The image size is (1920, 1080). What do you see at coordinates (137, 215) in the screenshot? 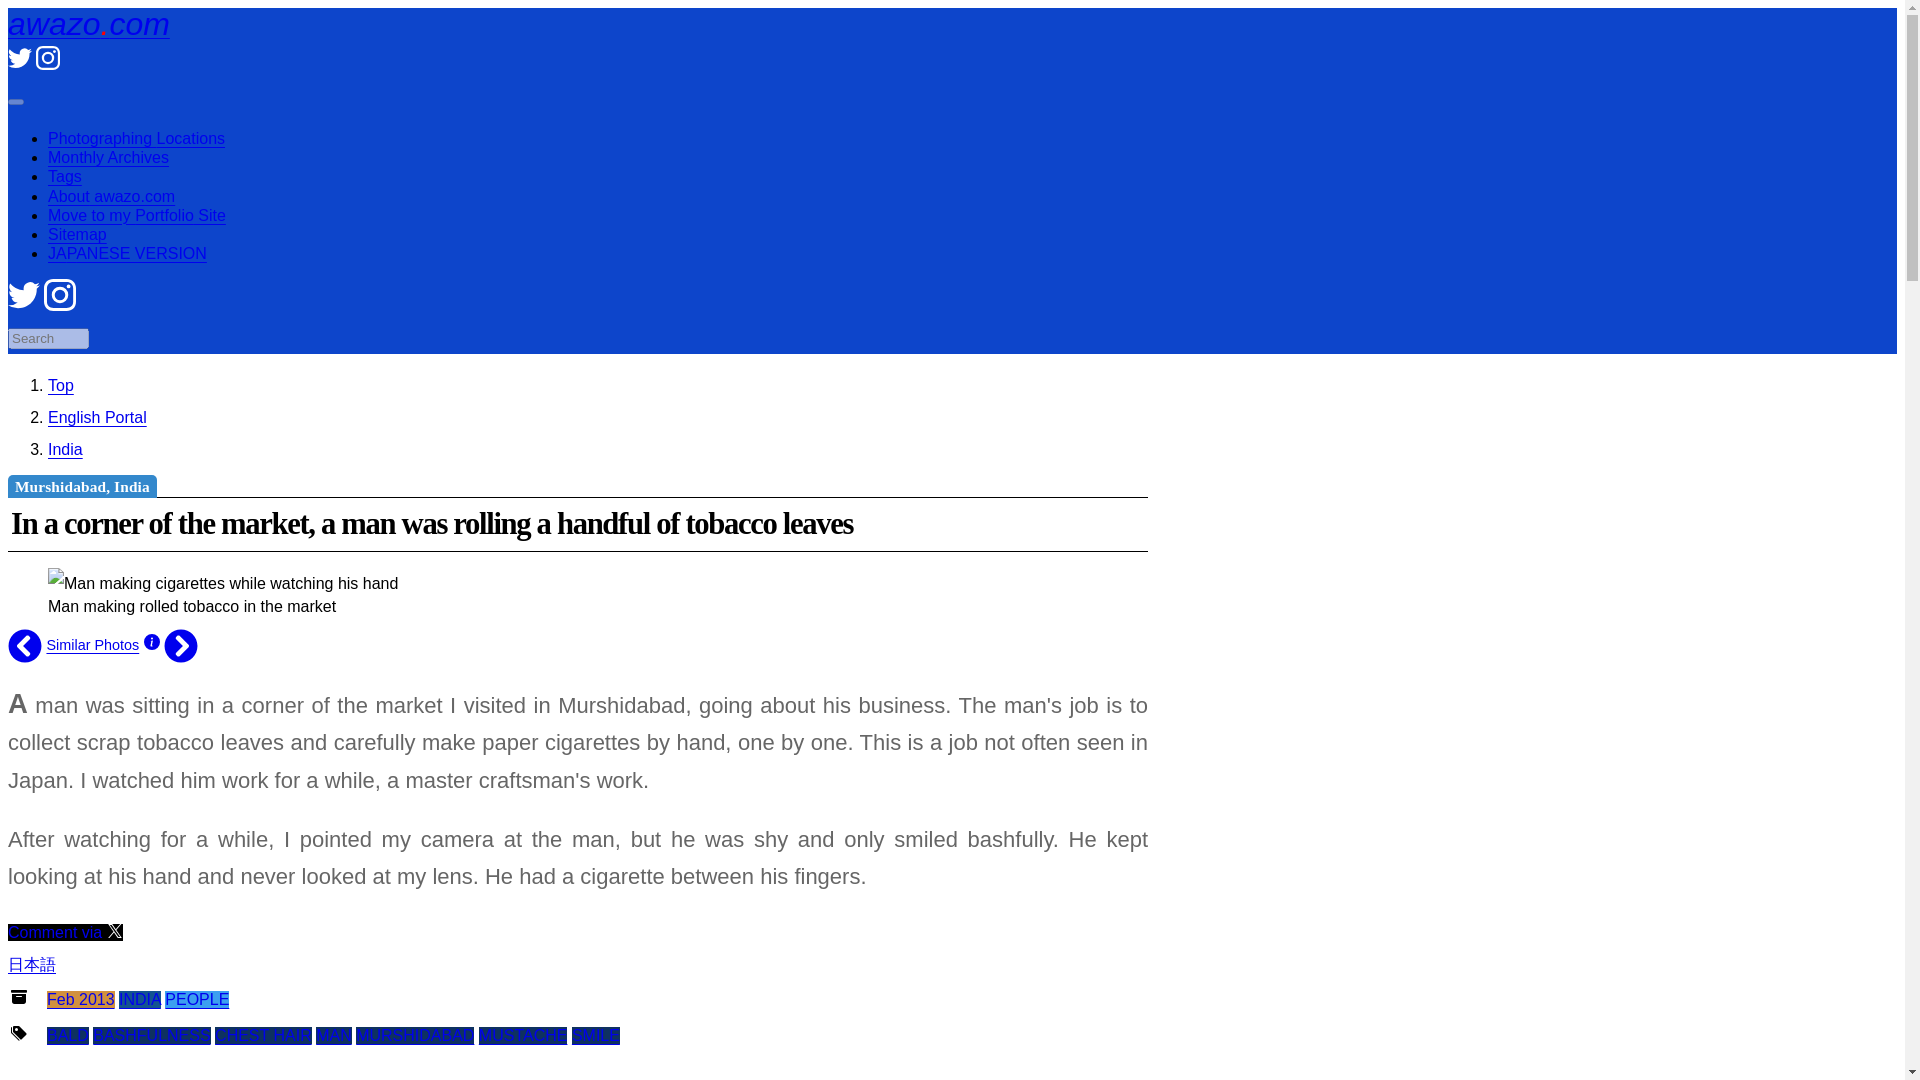
I see `Move to my Portfolio Site` at bounding box center [137, 215].